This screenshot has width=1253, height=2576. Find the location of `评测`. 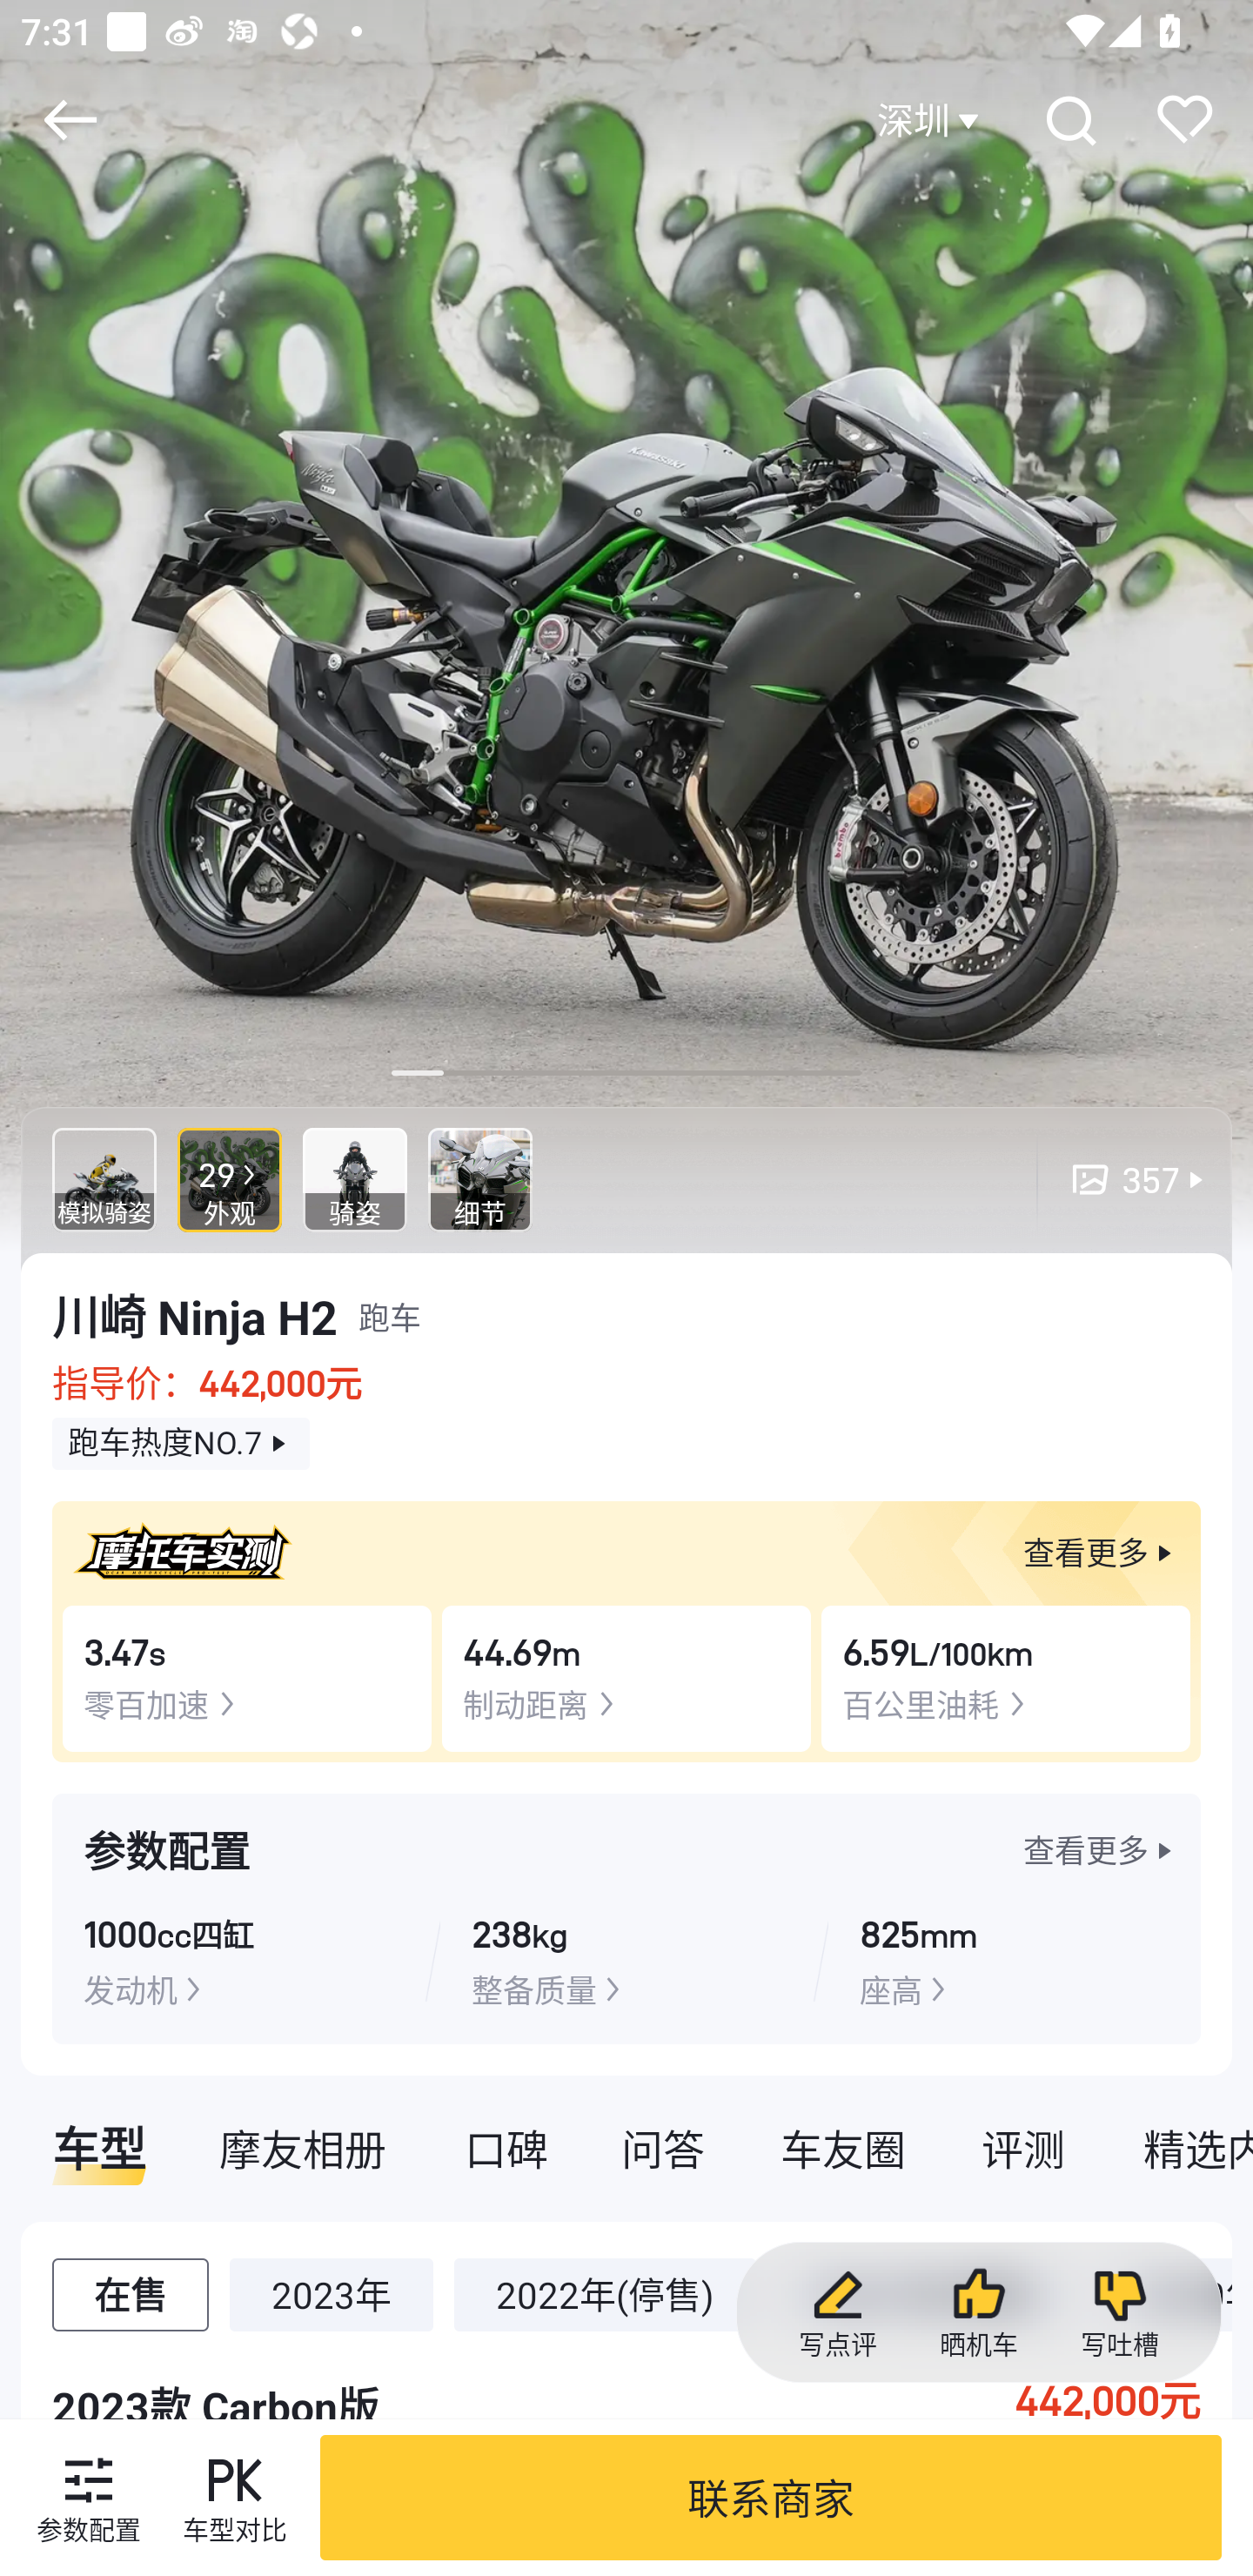

评测 is located at coordinates (1022, 2148).